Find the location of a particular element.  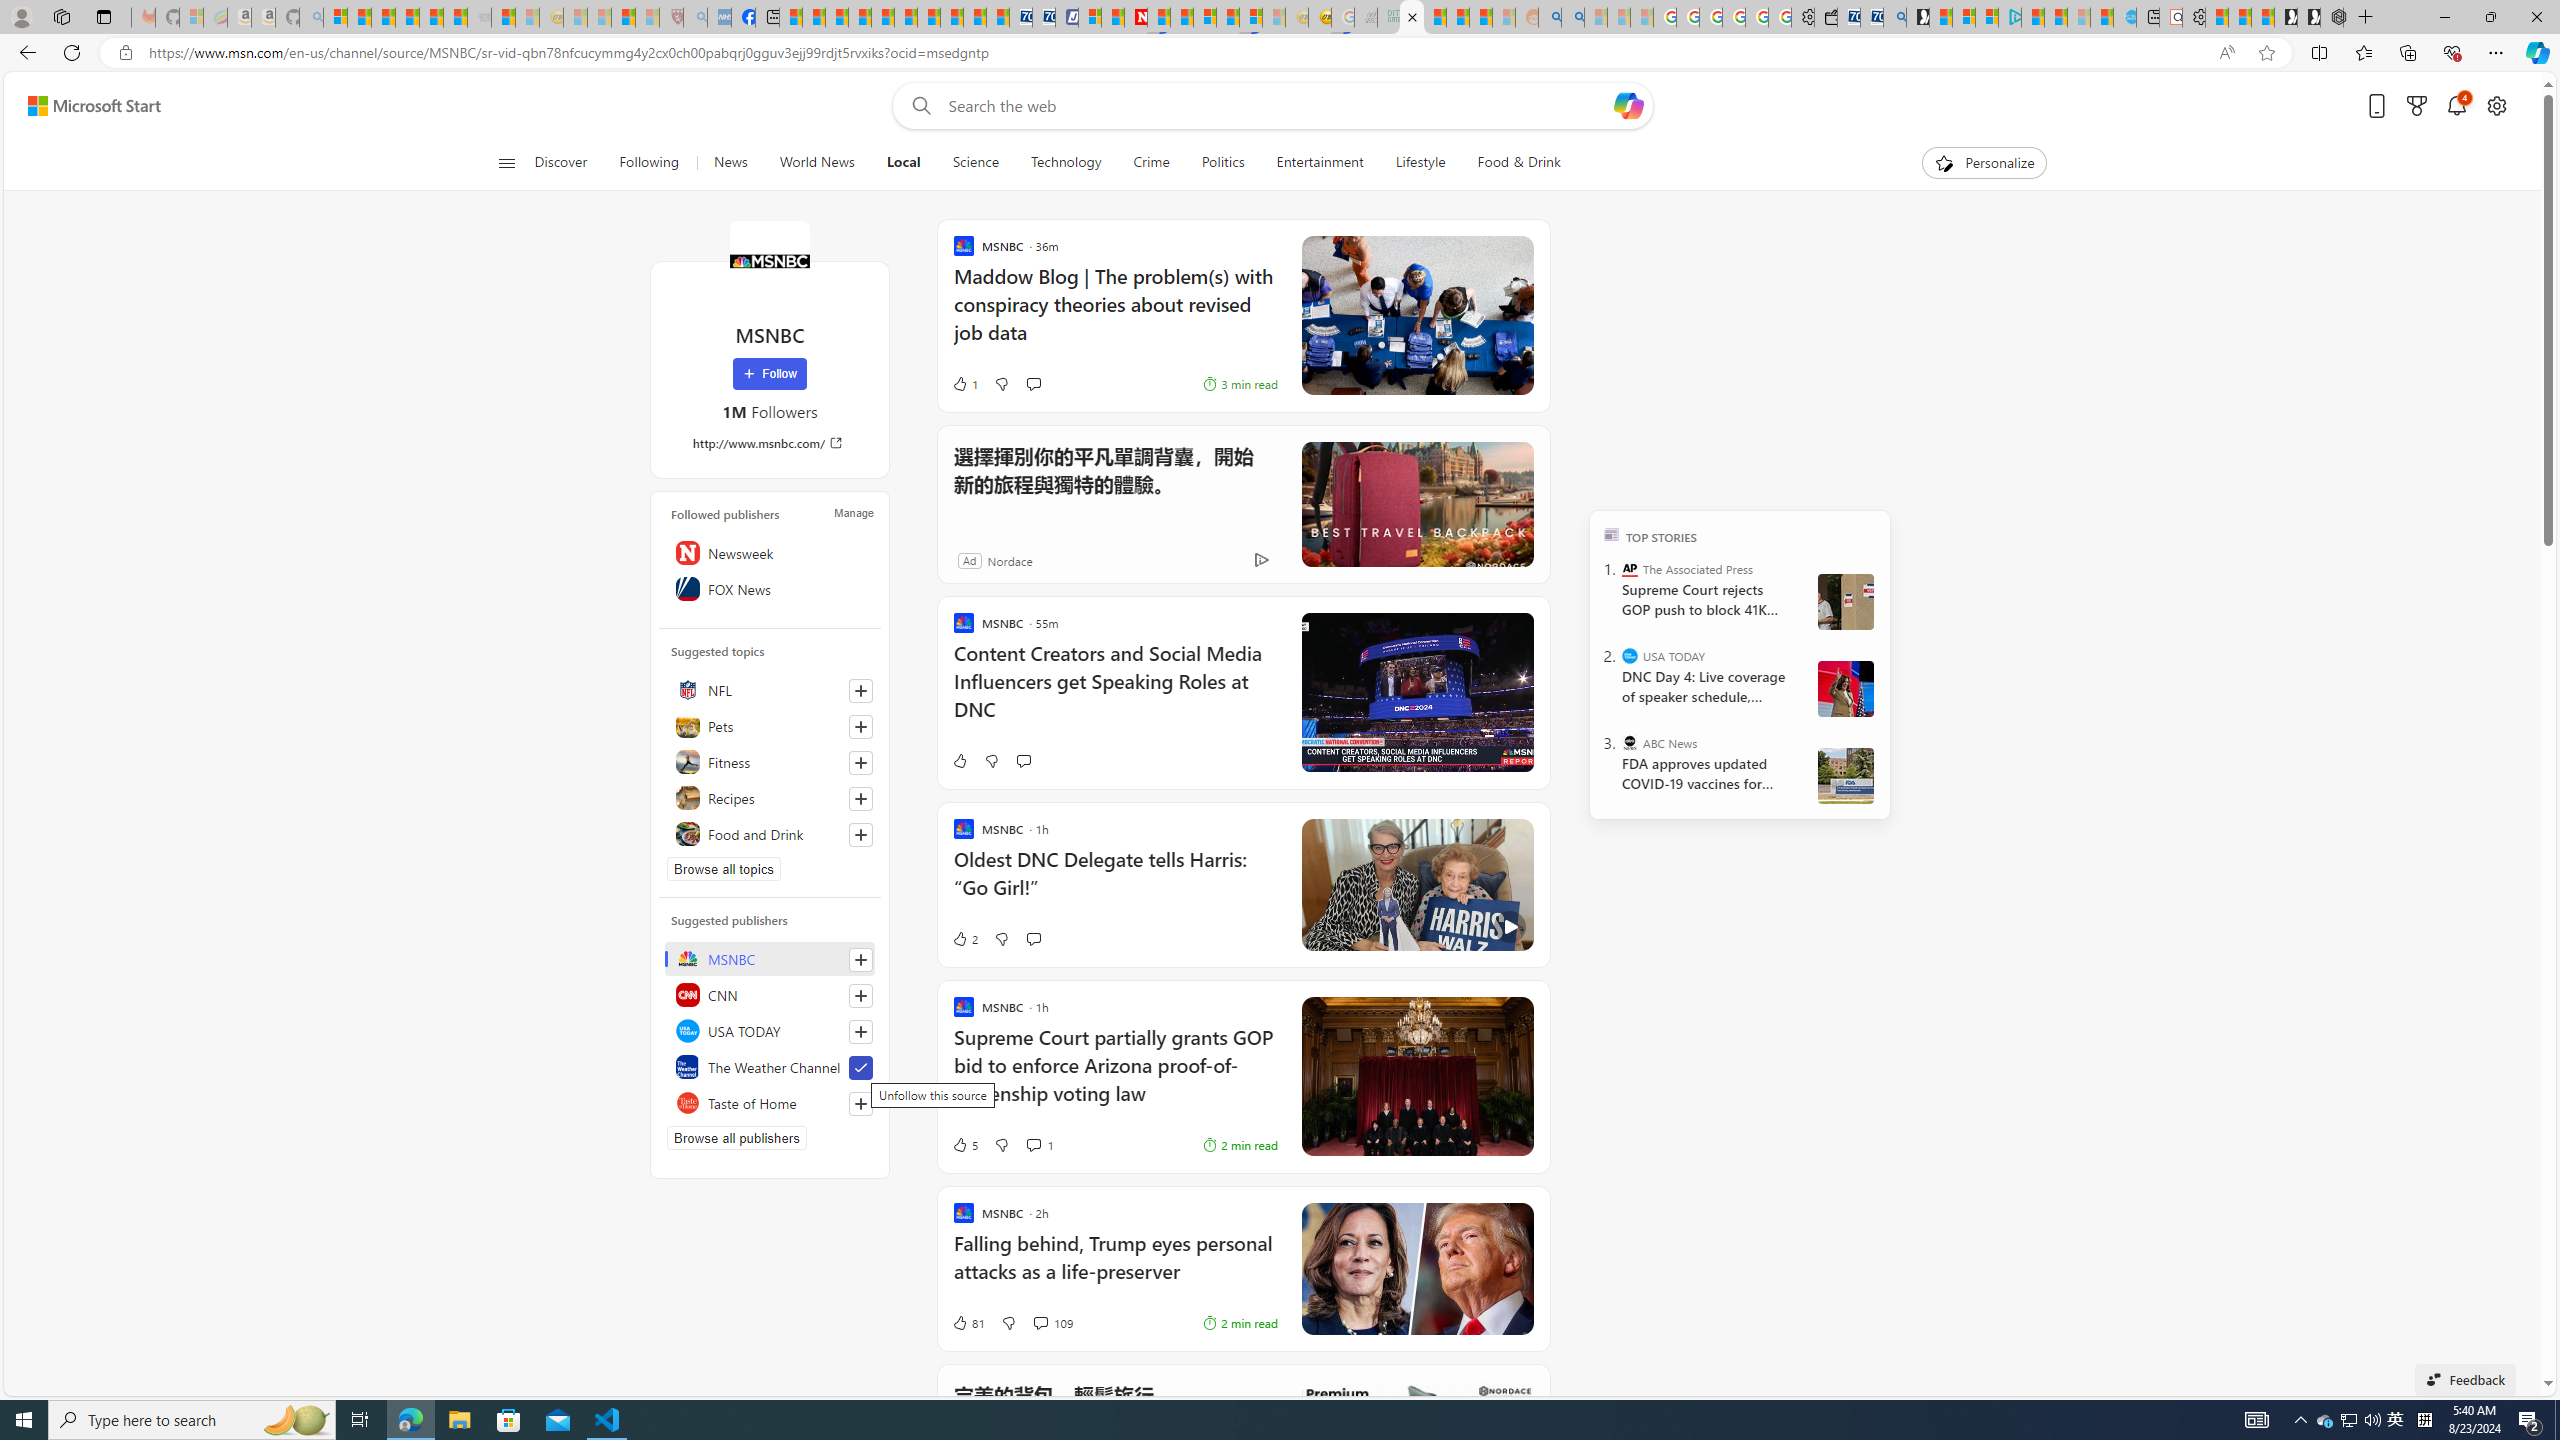

Food and Drink is located at coordinates (770, 834).